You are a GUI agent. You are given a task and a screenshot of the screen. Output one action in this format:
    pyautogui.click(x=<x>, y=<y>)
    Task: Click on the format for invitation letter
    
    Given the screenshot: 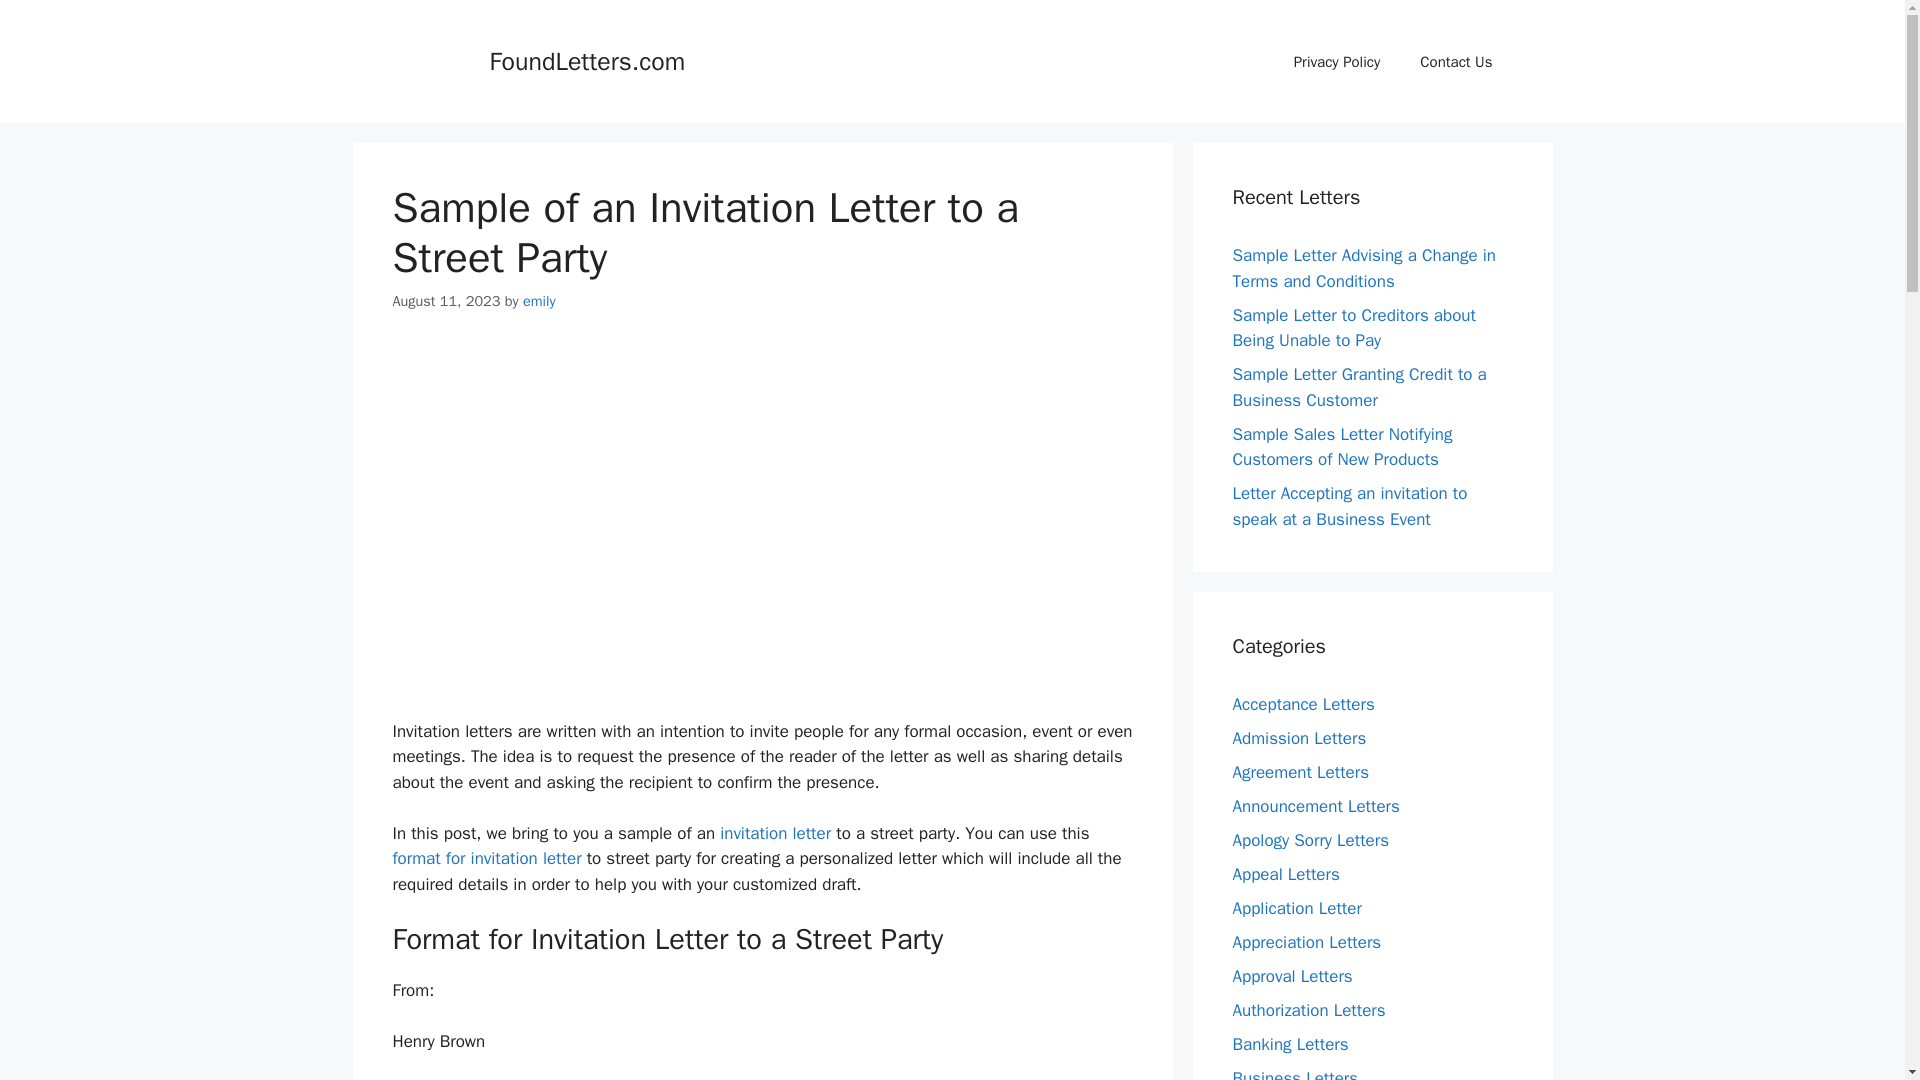 What is the action you would take?
    pyautogui.click(x=486, y=858)
    